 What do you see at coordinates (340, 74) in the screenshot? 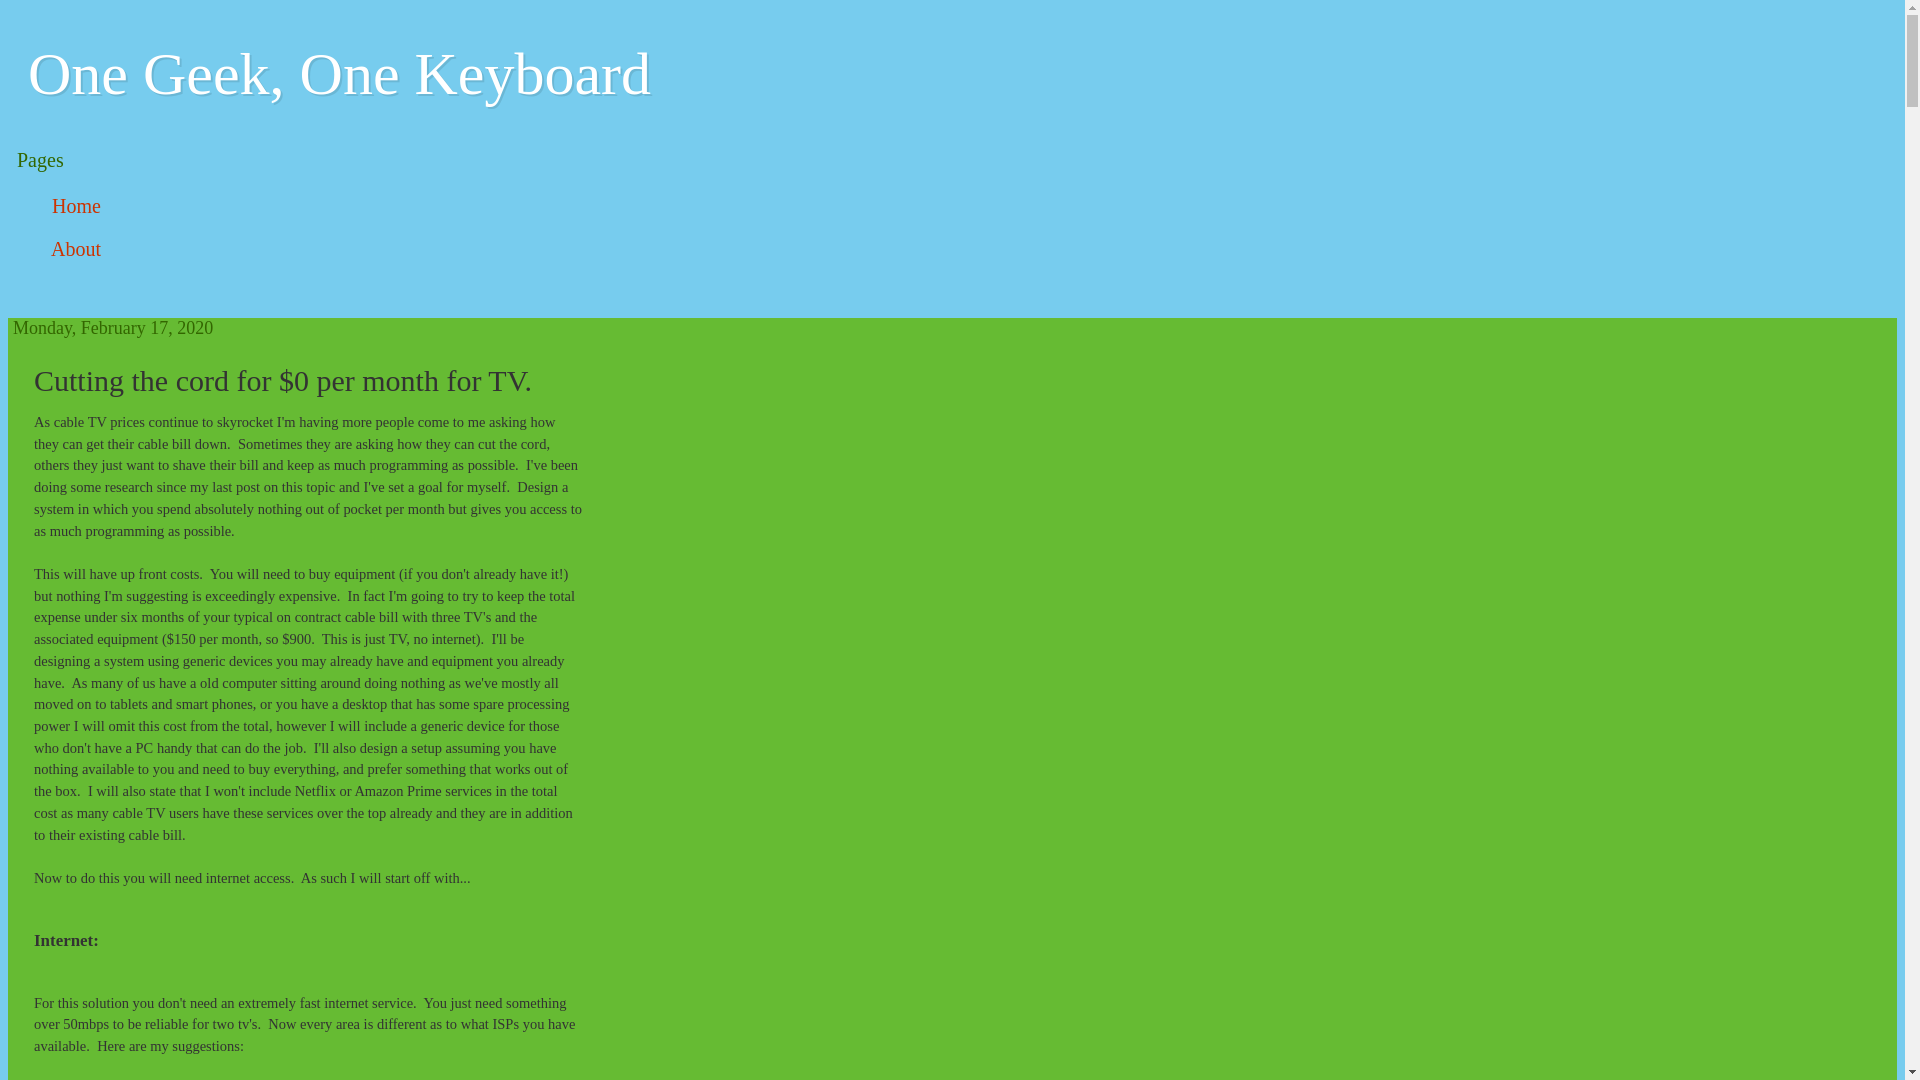
I see `One Geek, One Keyboard` at bounding box center [340, 74].